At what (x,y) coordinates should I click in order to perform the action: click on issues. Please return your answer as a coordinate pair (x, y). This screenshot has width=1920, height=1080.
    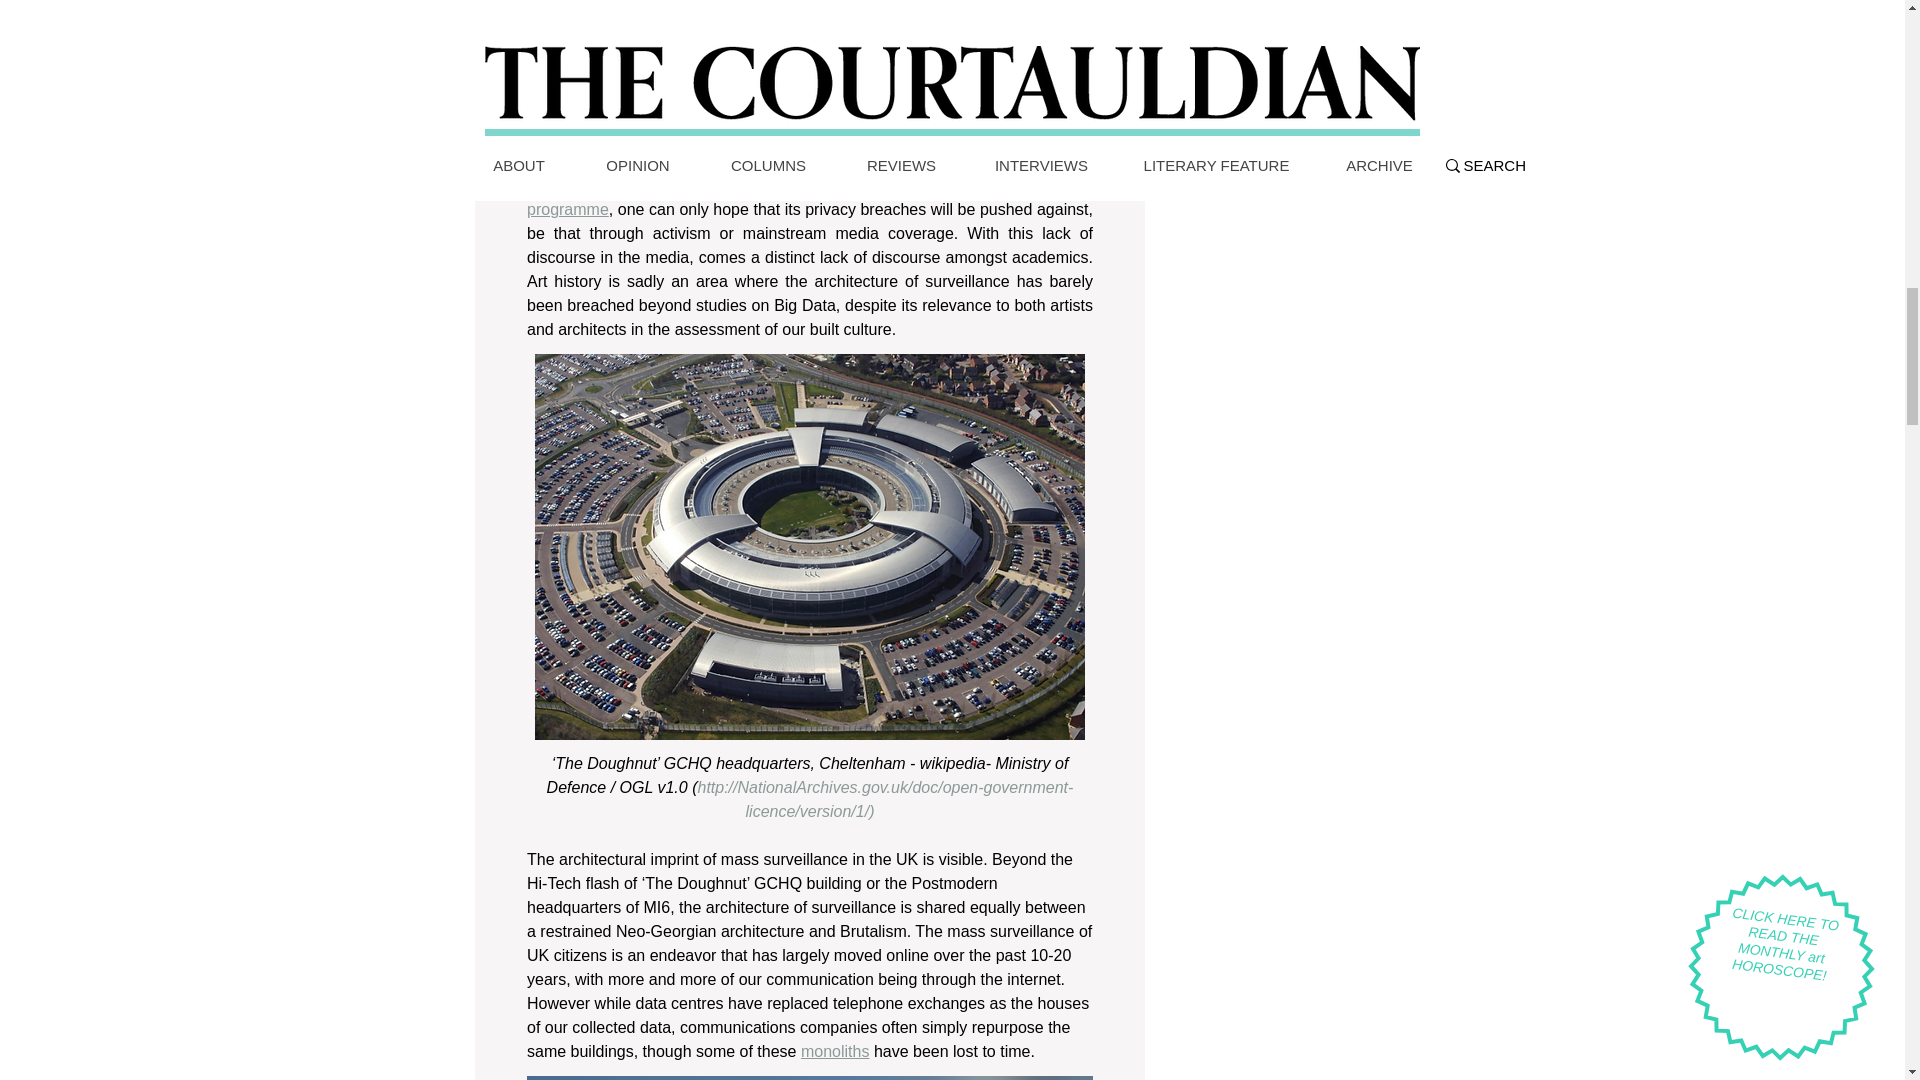
    Looking at the image, I should click on (970, 161).